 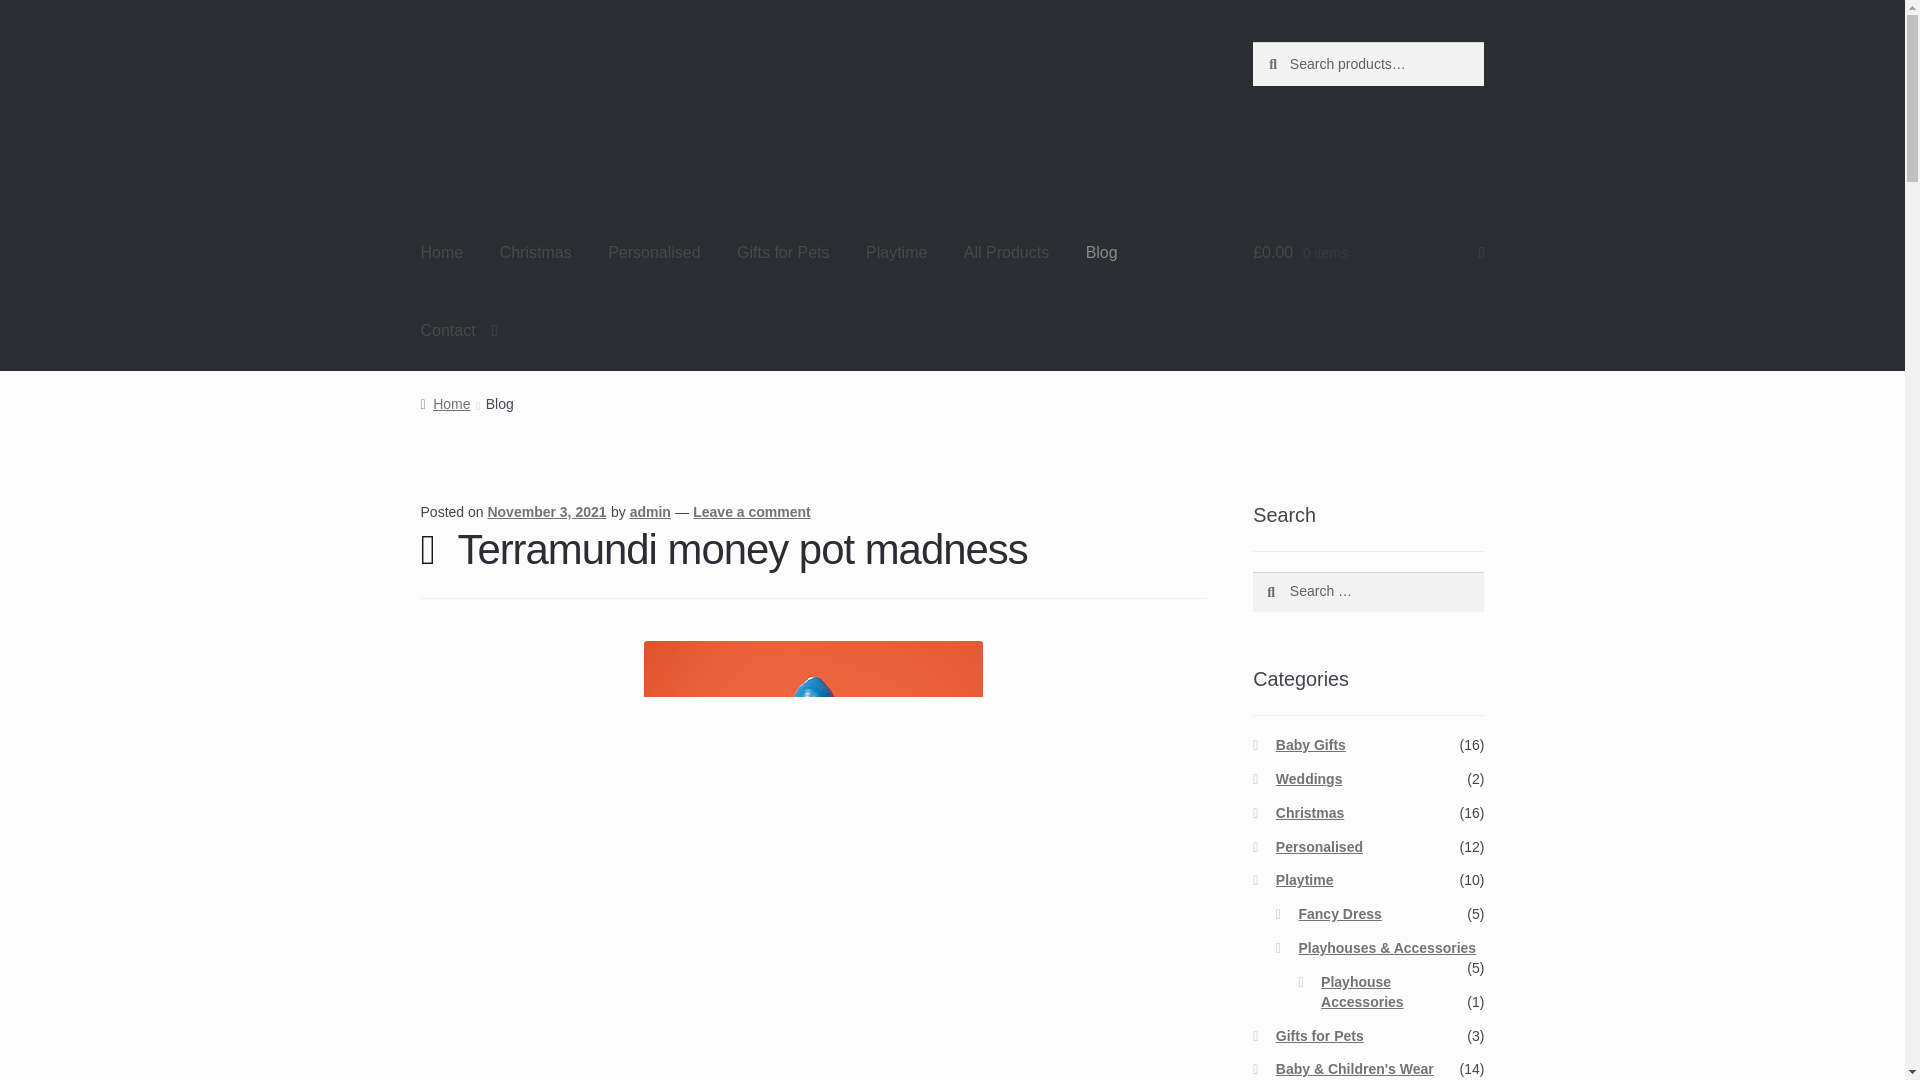 I want to click on Christmas, so click(x=535, y=253).